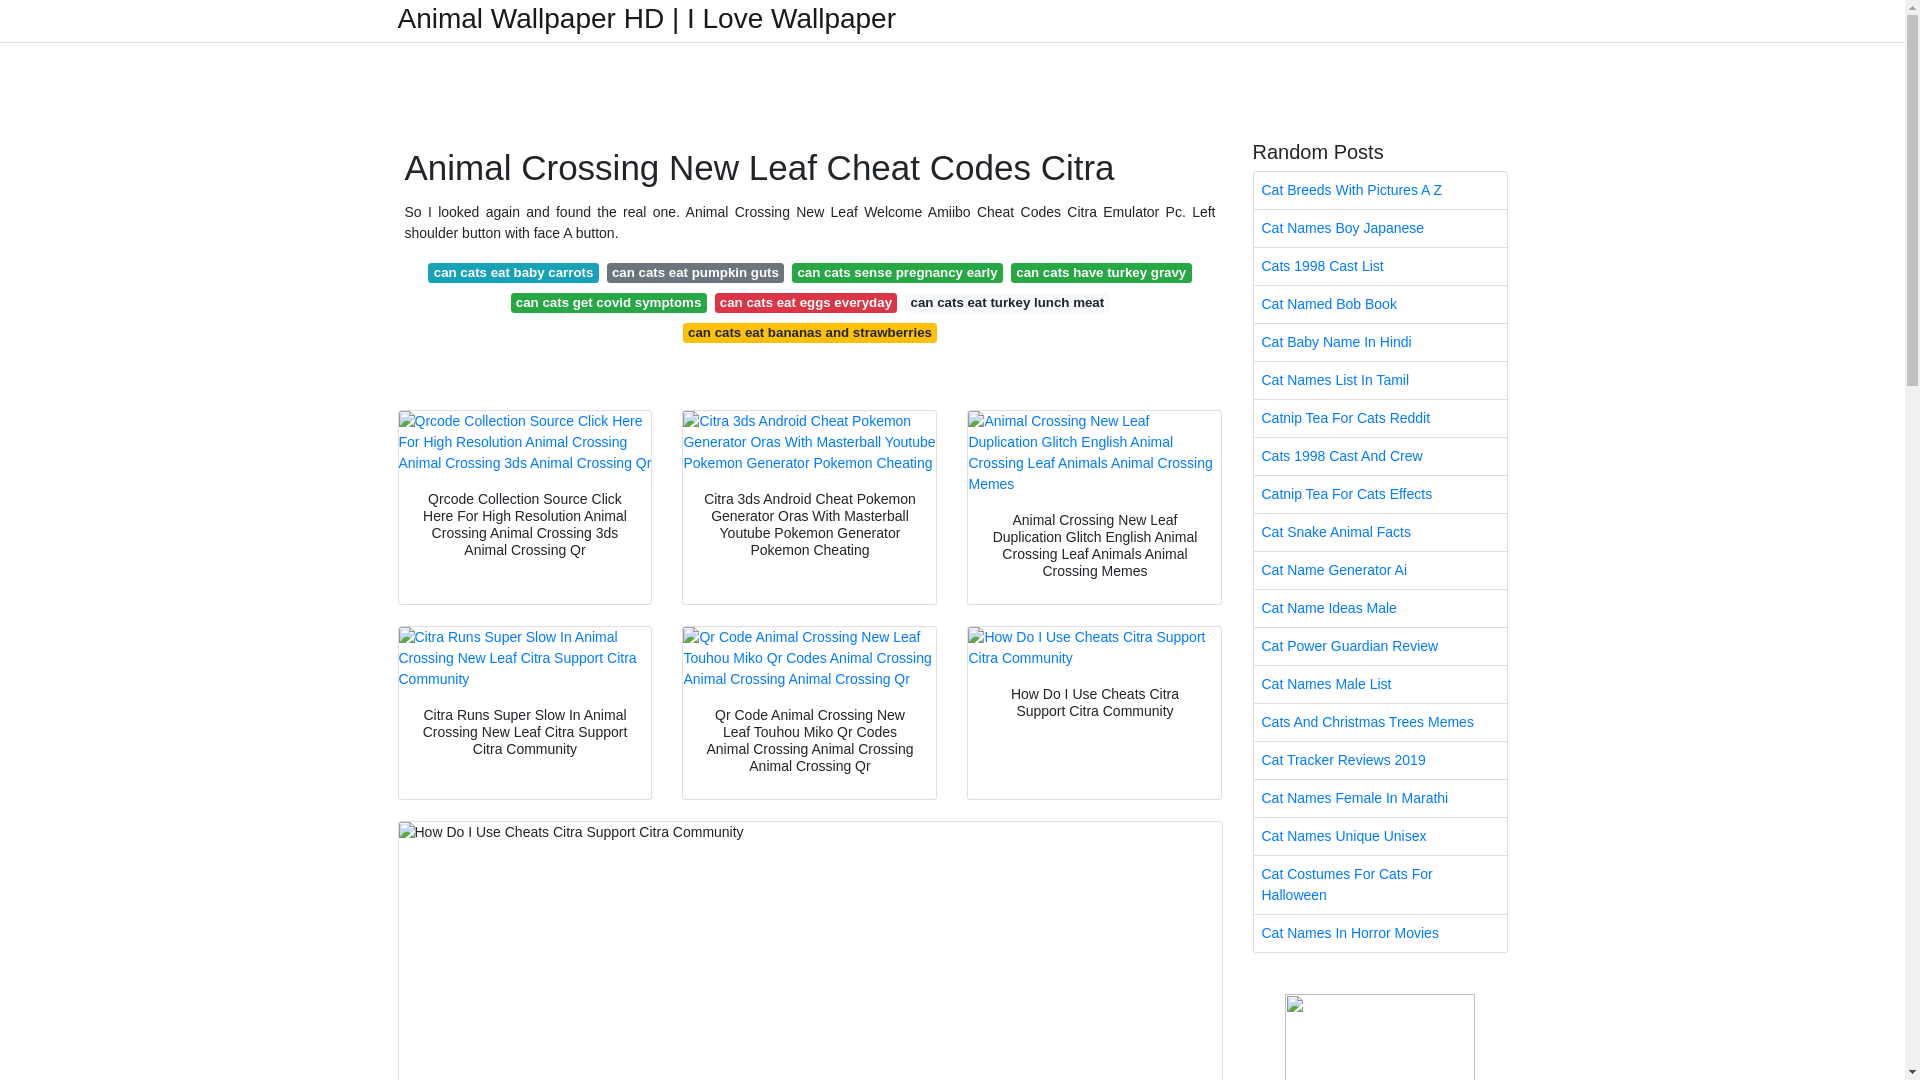 The image size is (1920, 1080). Describe the element at coordinates (1380, 190) in the screenshot. I see `Cat Breeds With Pictures A Z` at that location.